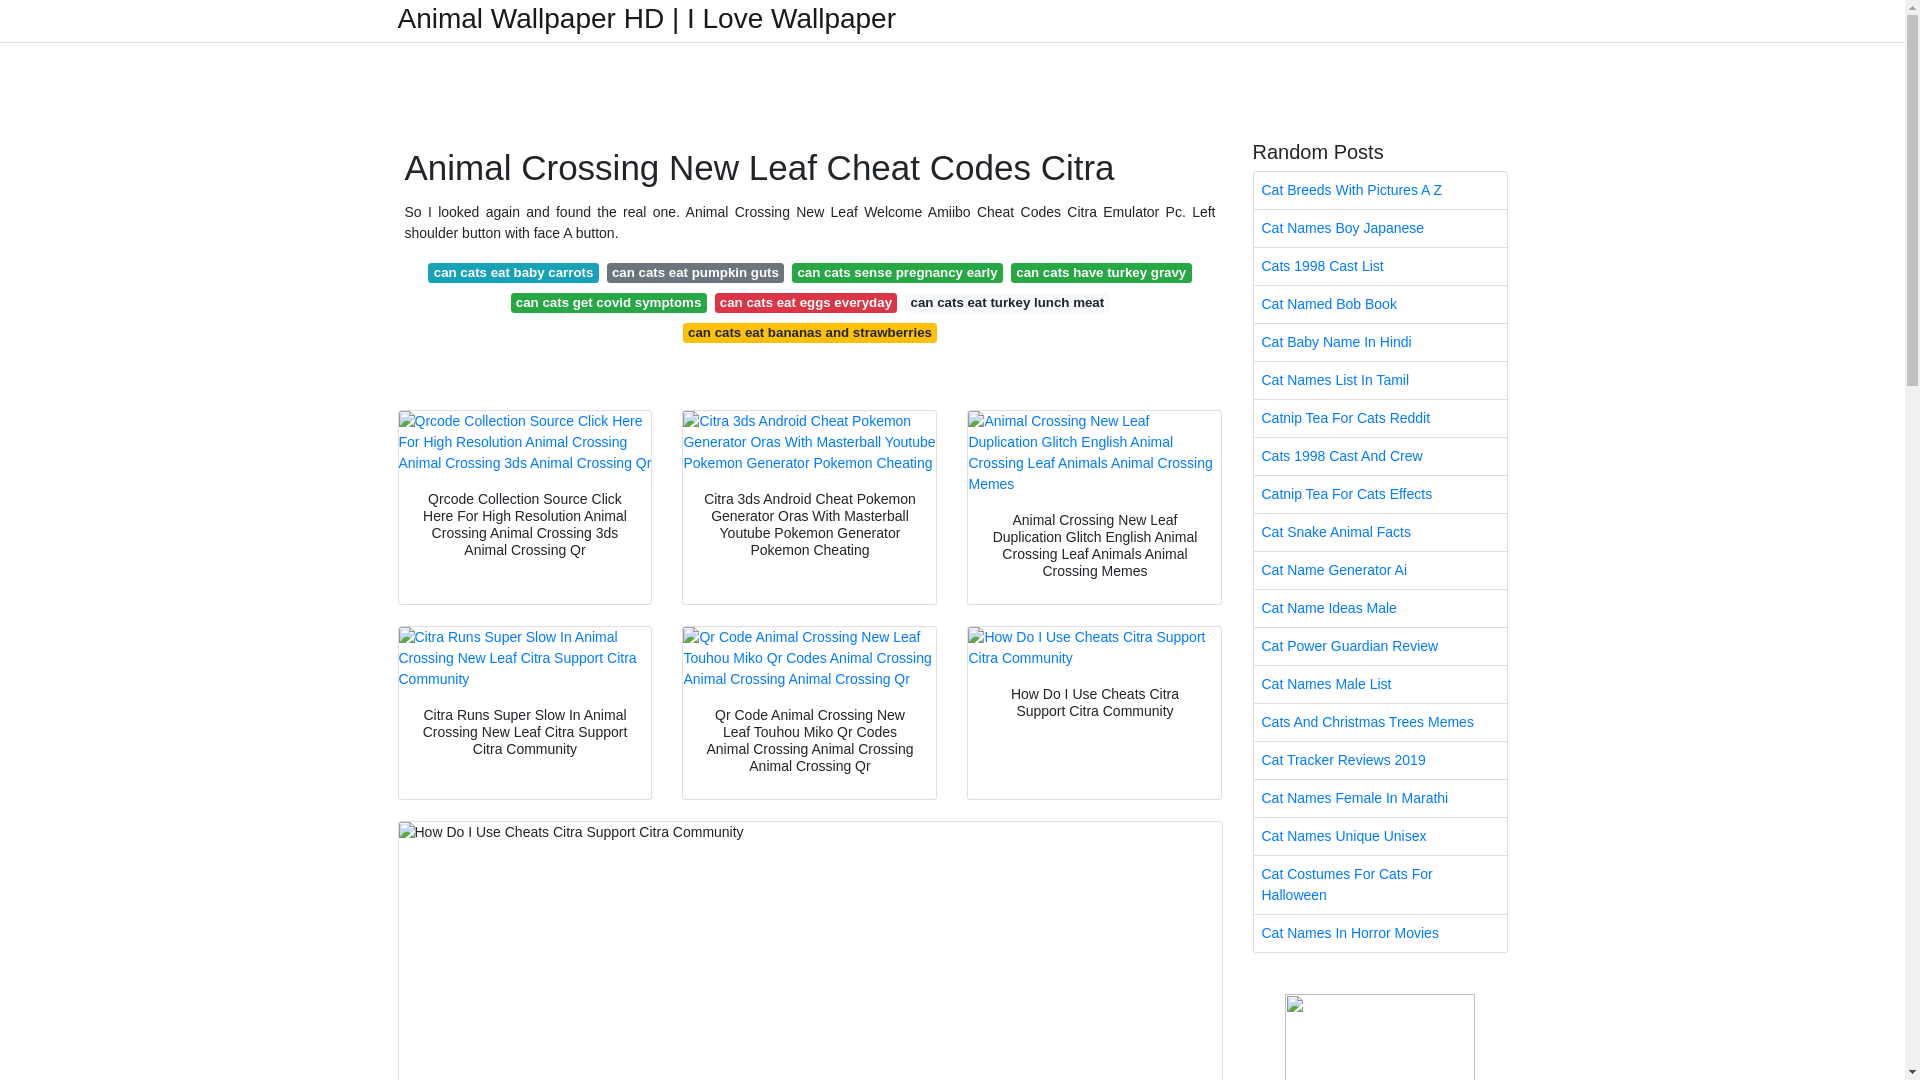 The image size is (1920, 1080). Describe the element at coordinates (1380, 190) in the screenshot. I see `Cat Breeds With Pictures A Z` at that location.